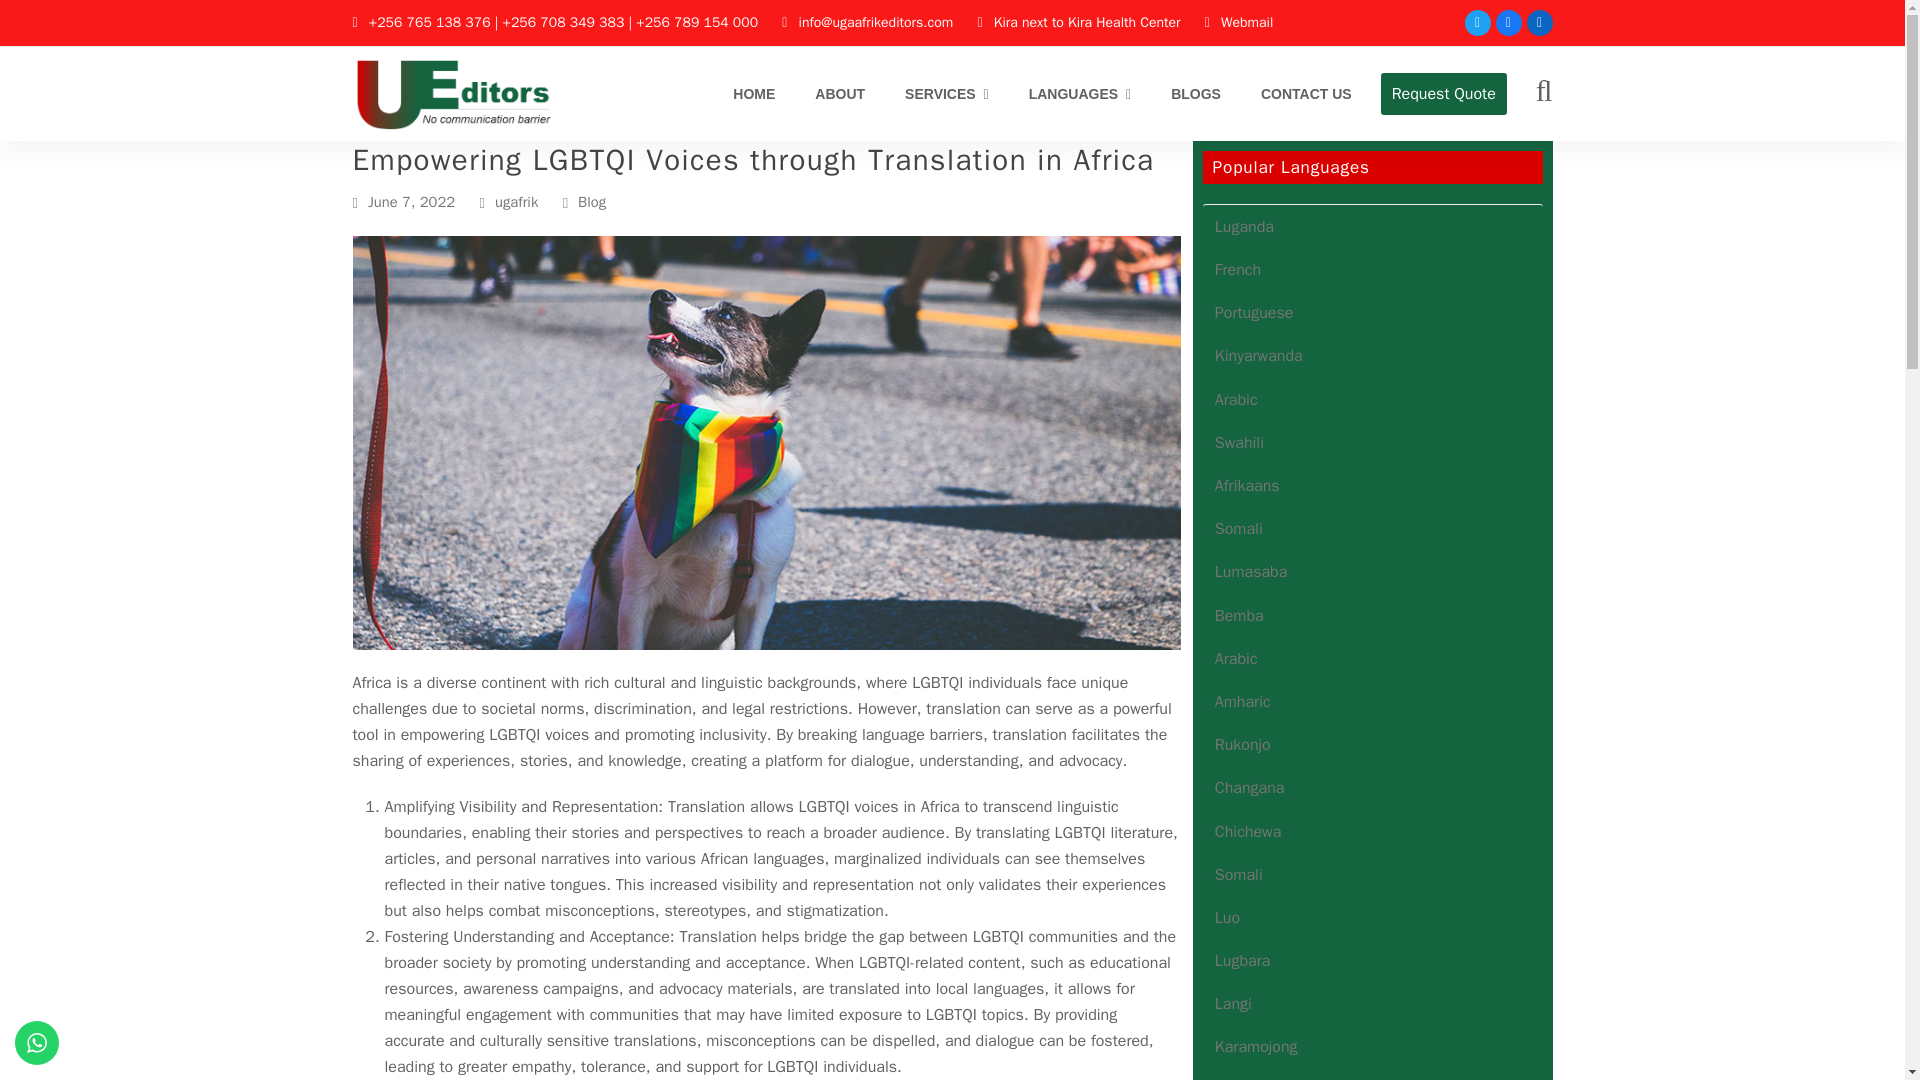  What do you see at coordinates (1476, 22) in the screenshot?
I see `Twitter` at bounding box center [1476, 22].